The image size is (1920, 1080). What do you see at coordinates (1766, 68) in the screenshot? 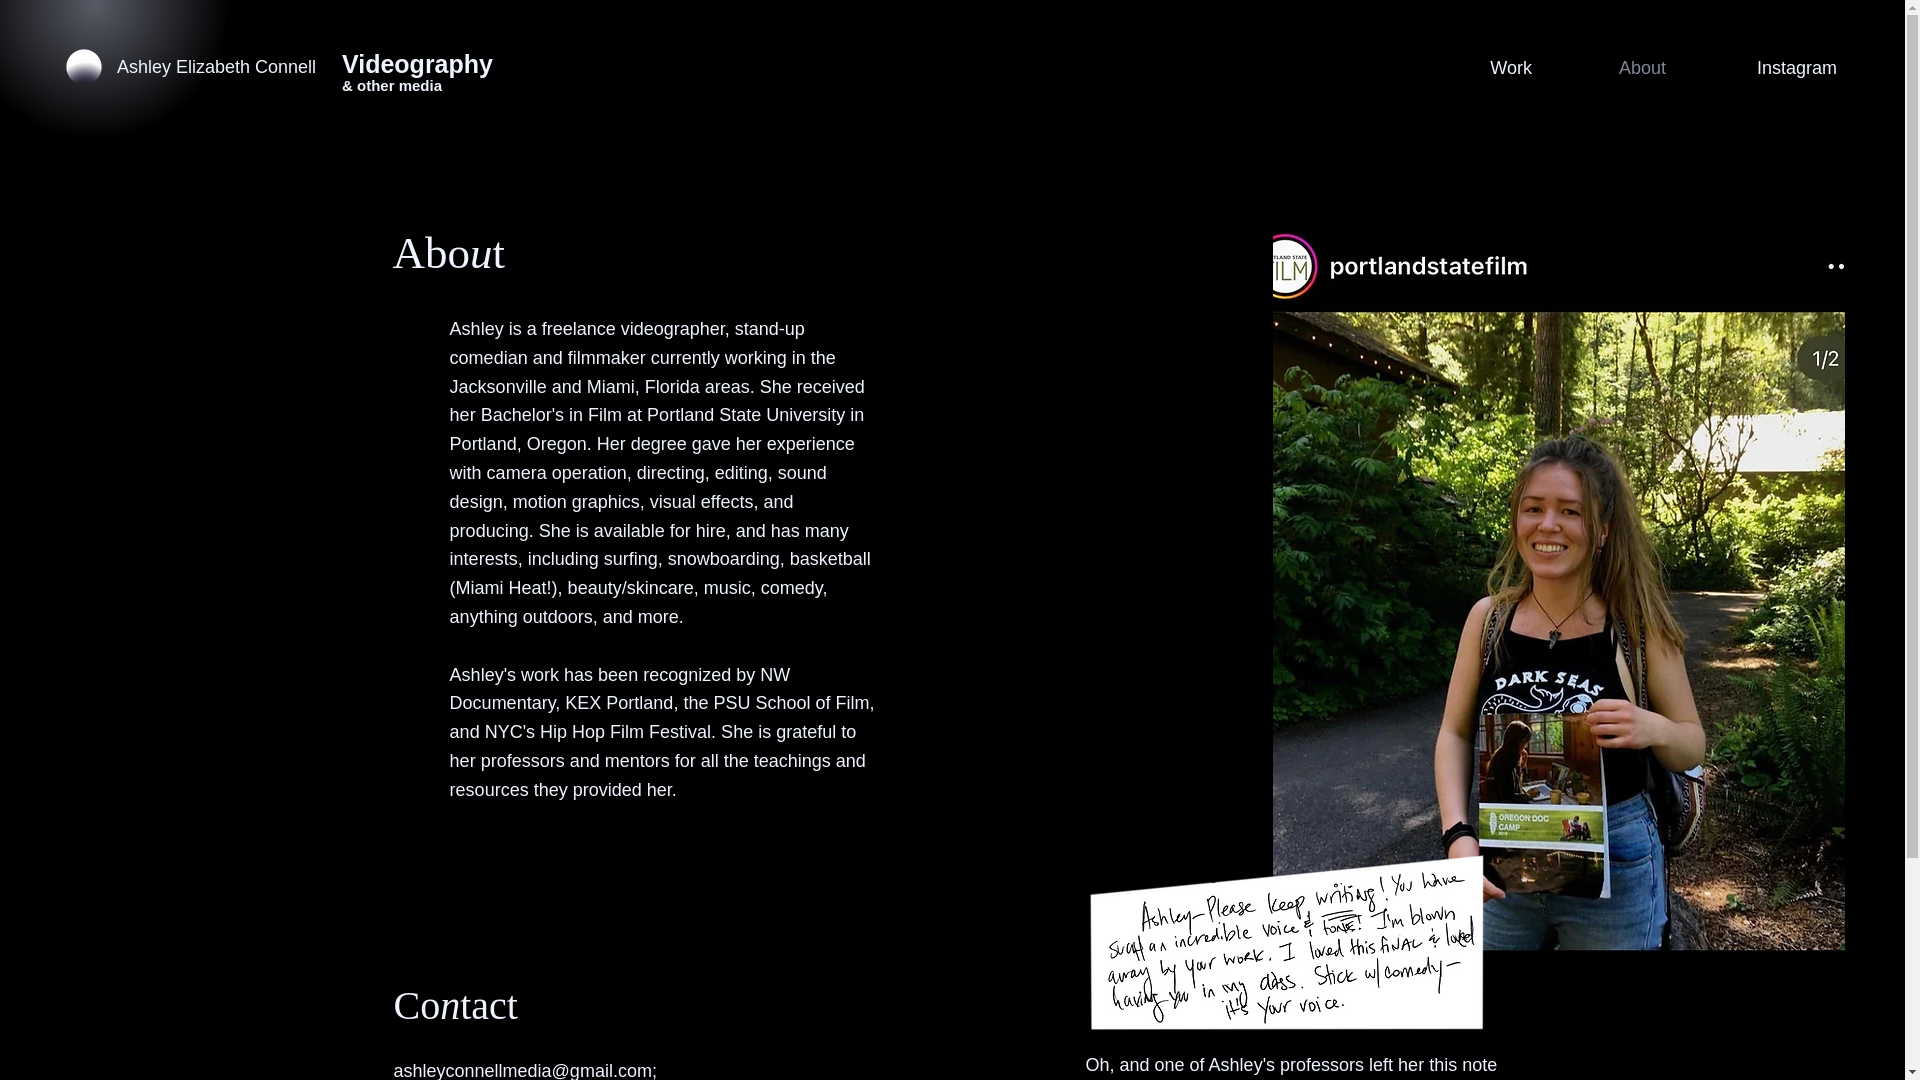
I see `Instagram` at bounding box center [1766, 68].